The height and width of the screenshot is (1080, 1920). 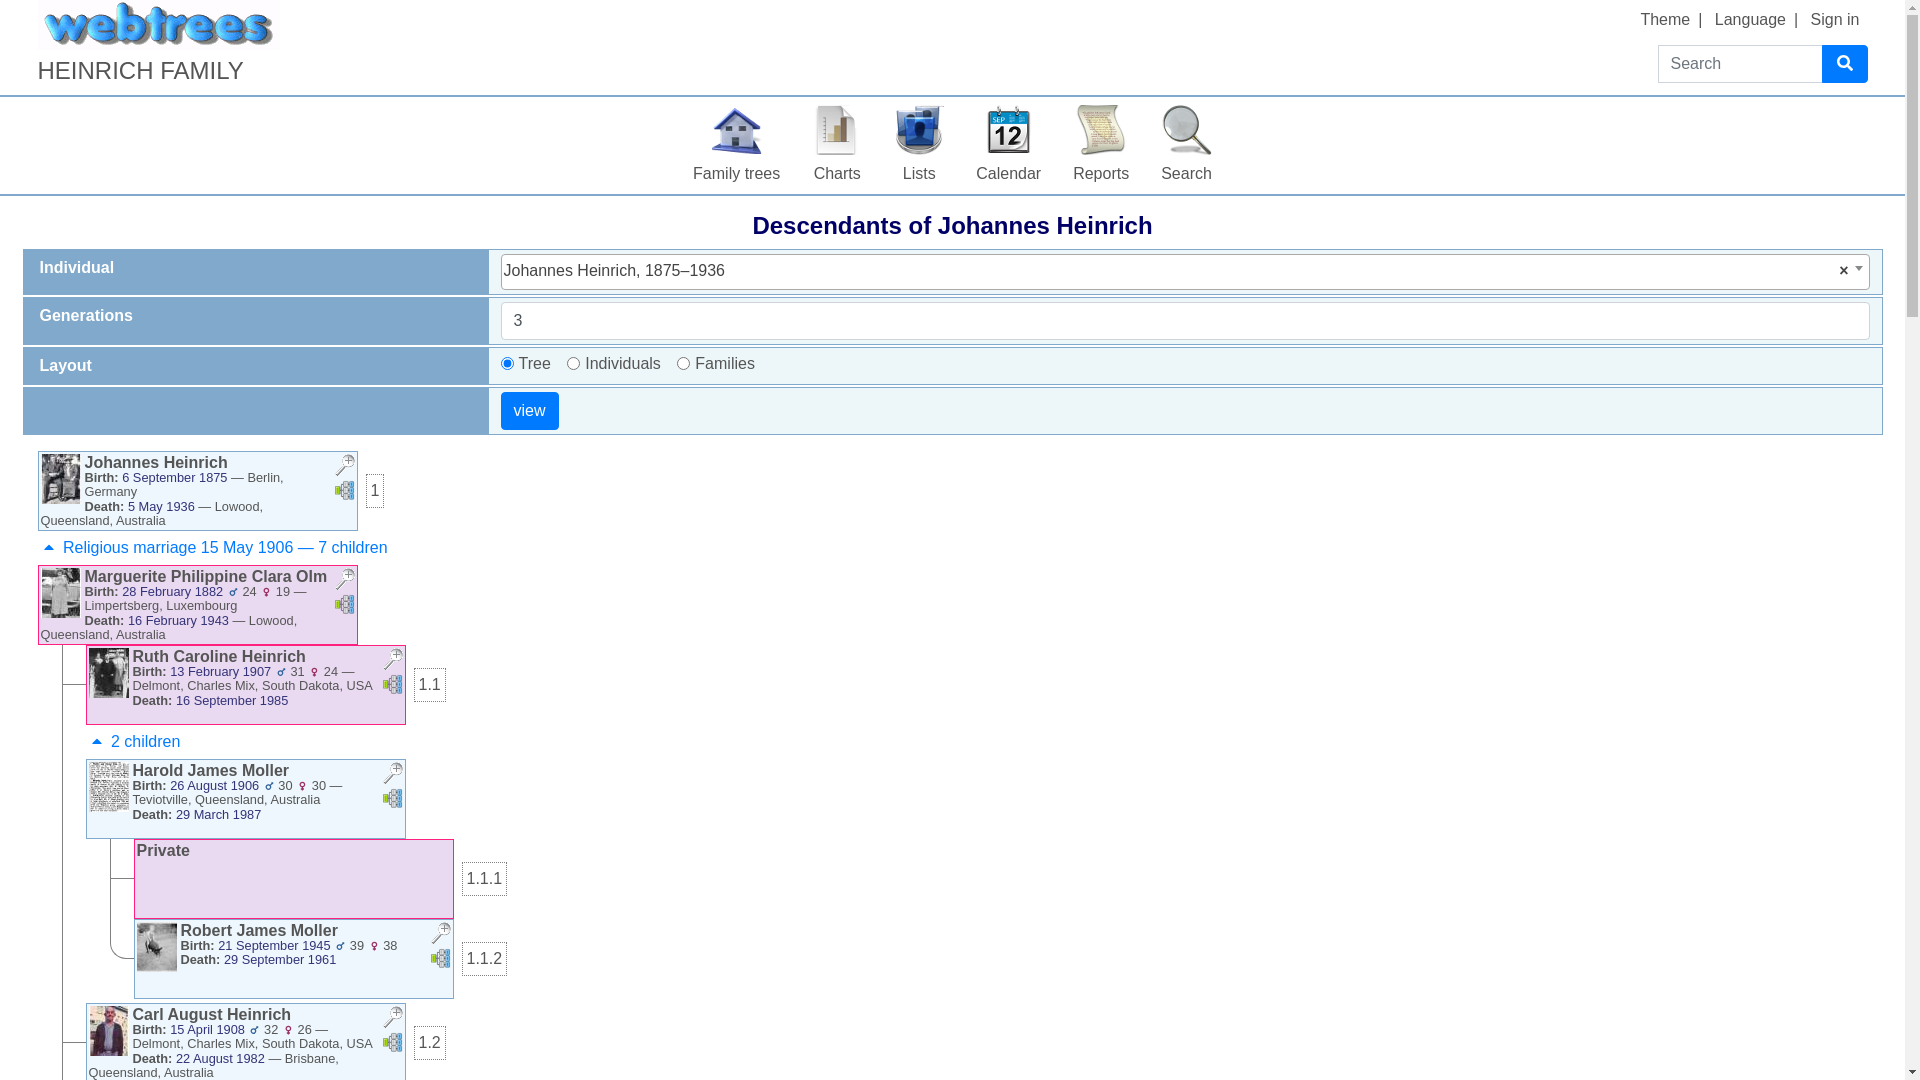 I want to click on Links, so click(x=440, y=936).